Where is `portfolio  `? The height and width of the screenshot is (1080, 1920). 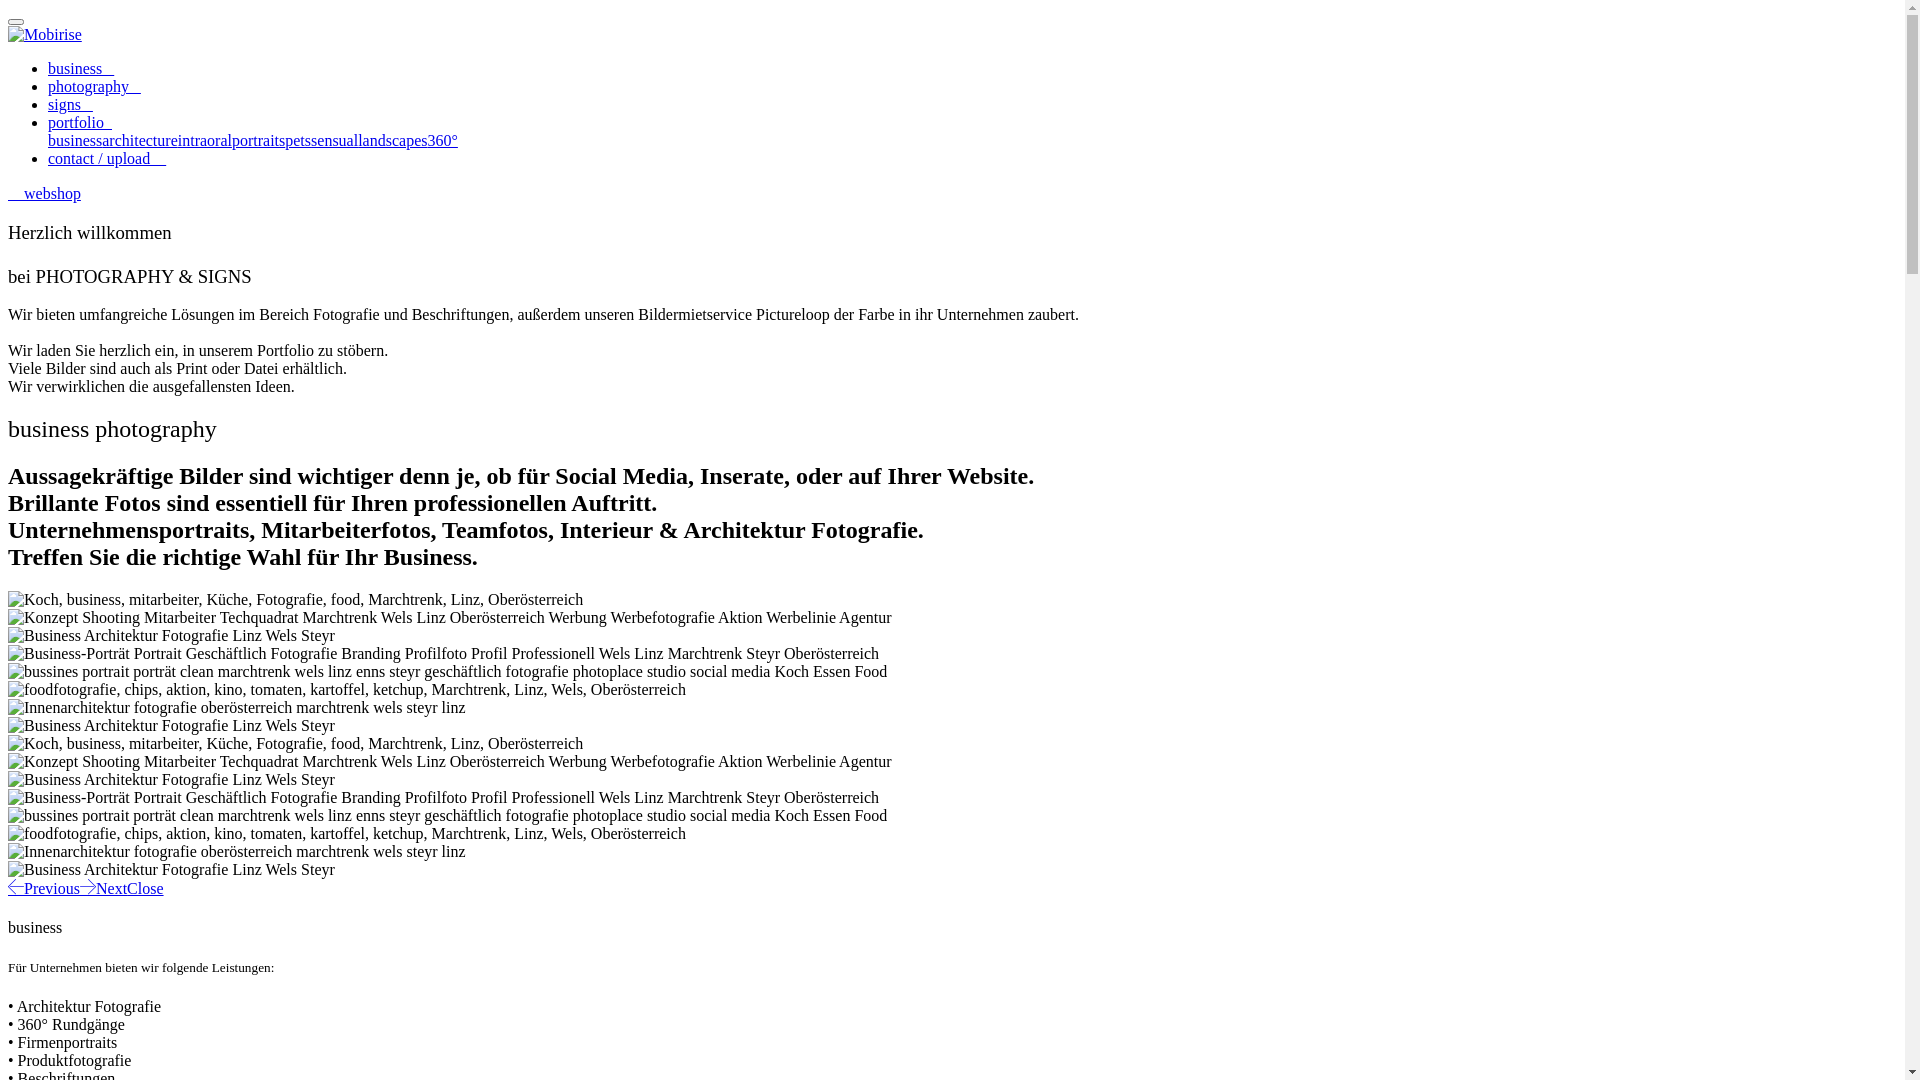
portfolio   is located at coordinates (80, 122).